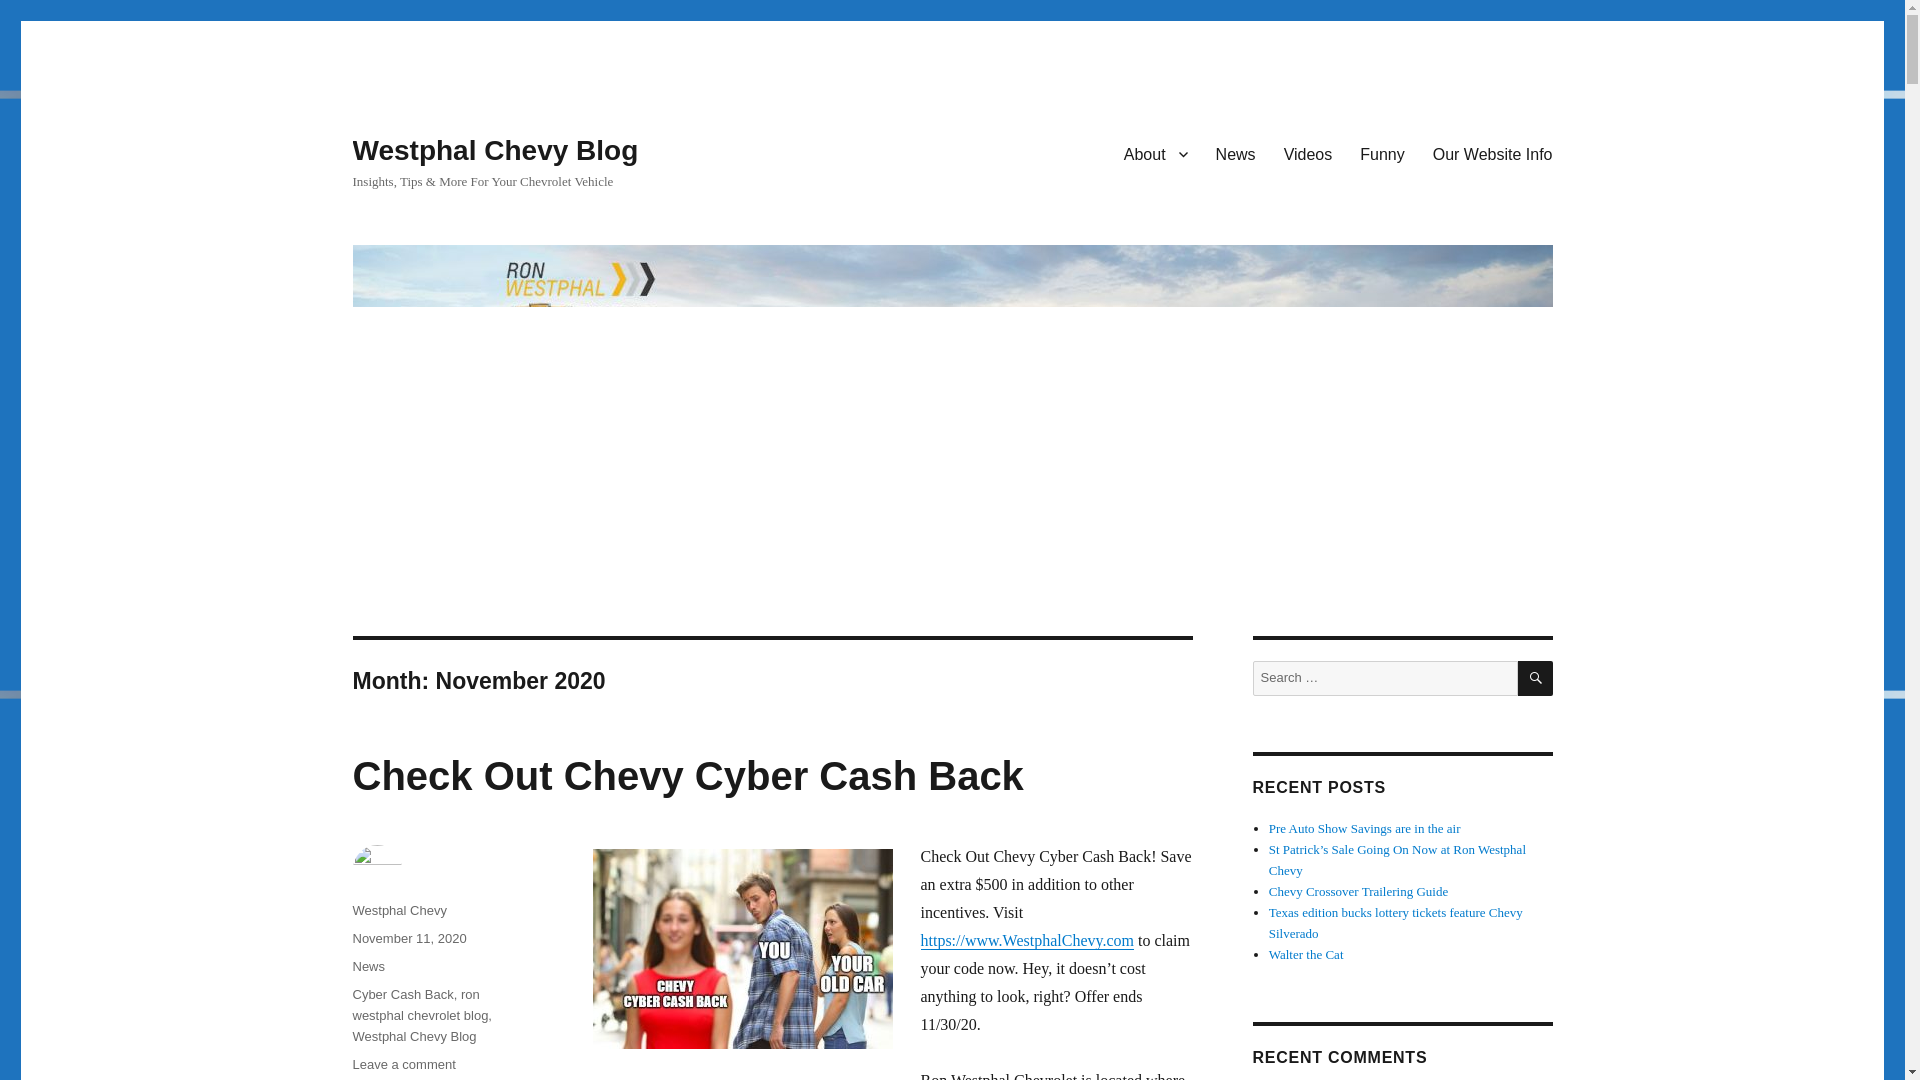 The width and height of the screenshot is (1920, 1080). Describe the element at coordinates (403, 1064) in the screenshot. I see `Distracted-boyfriend-Ron-Westphal-Chevrolet` at that location.